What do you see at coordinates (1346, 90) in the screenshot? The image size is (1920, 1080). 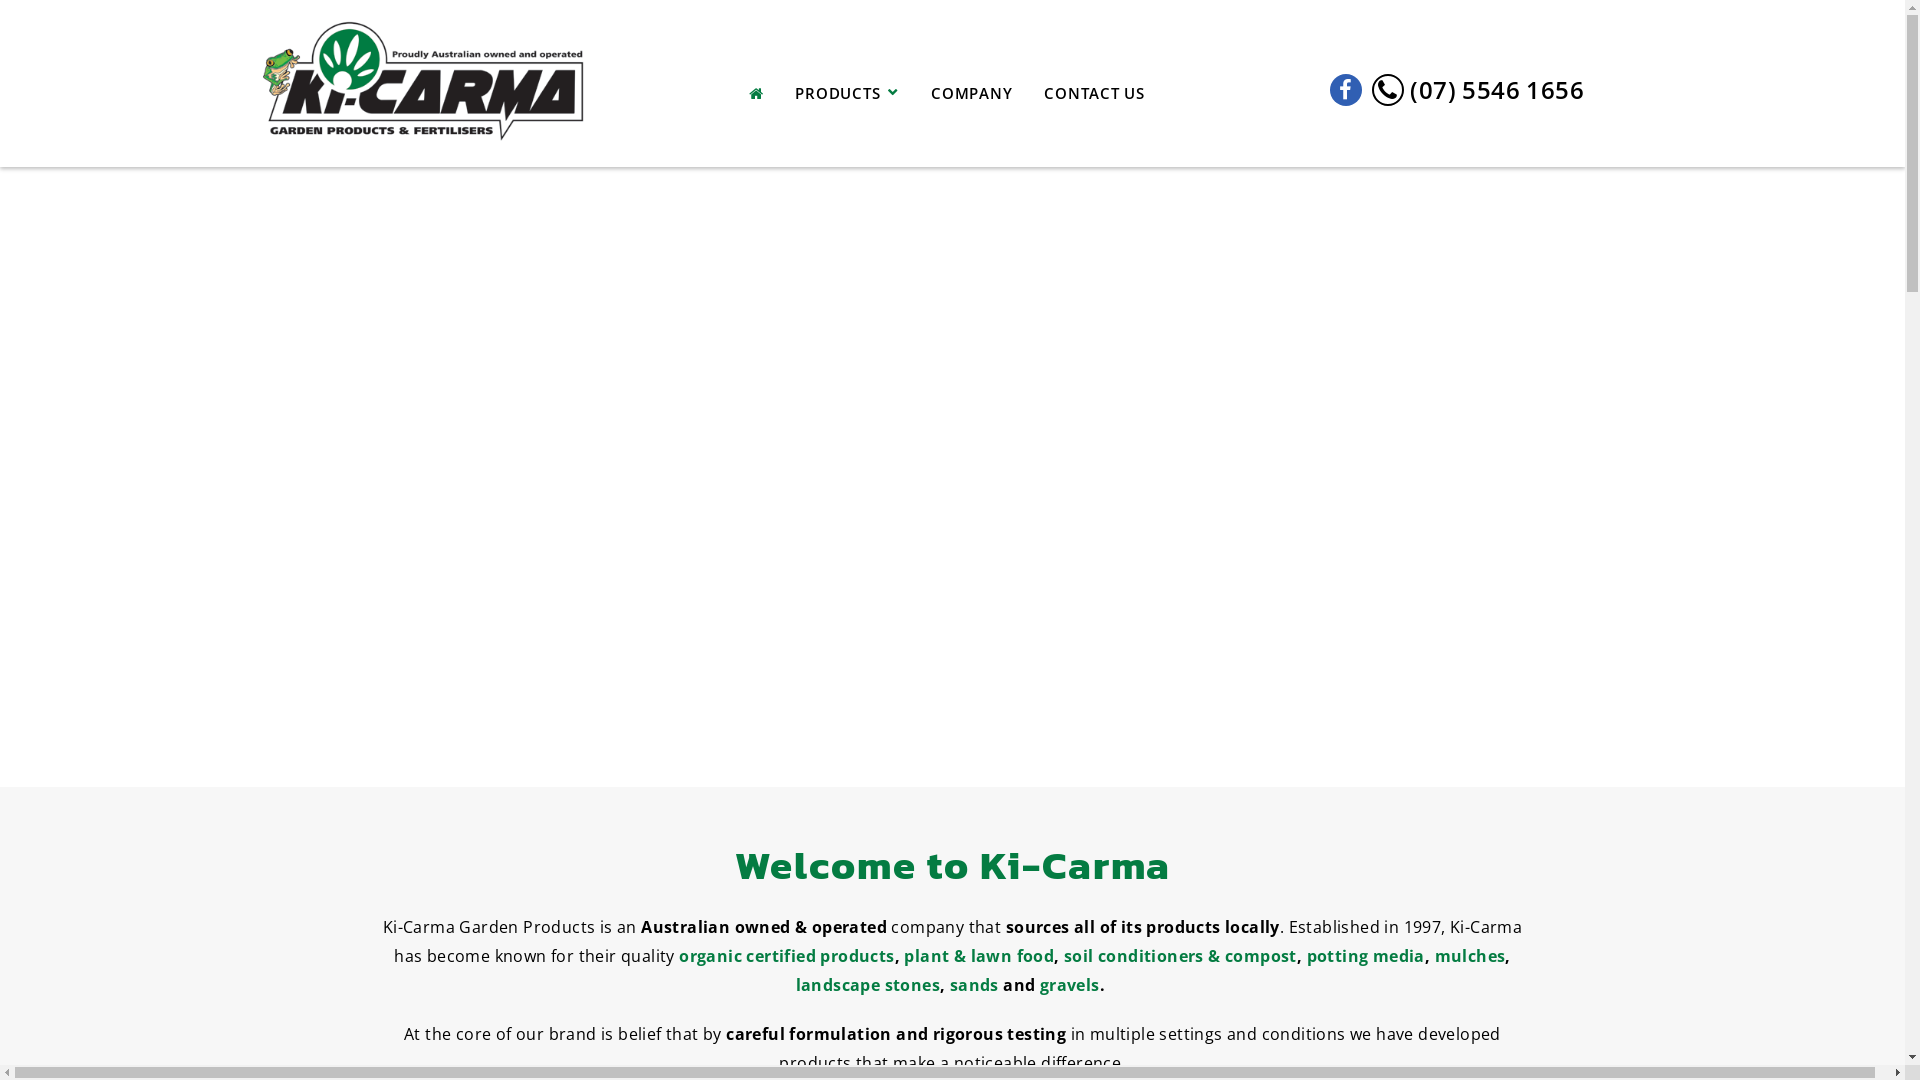 I see `facebook` at bounding box center [1346, 90].